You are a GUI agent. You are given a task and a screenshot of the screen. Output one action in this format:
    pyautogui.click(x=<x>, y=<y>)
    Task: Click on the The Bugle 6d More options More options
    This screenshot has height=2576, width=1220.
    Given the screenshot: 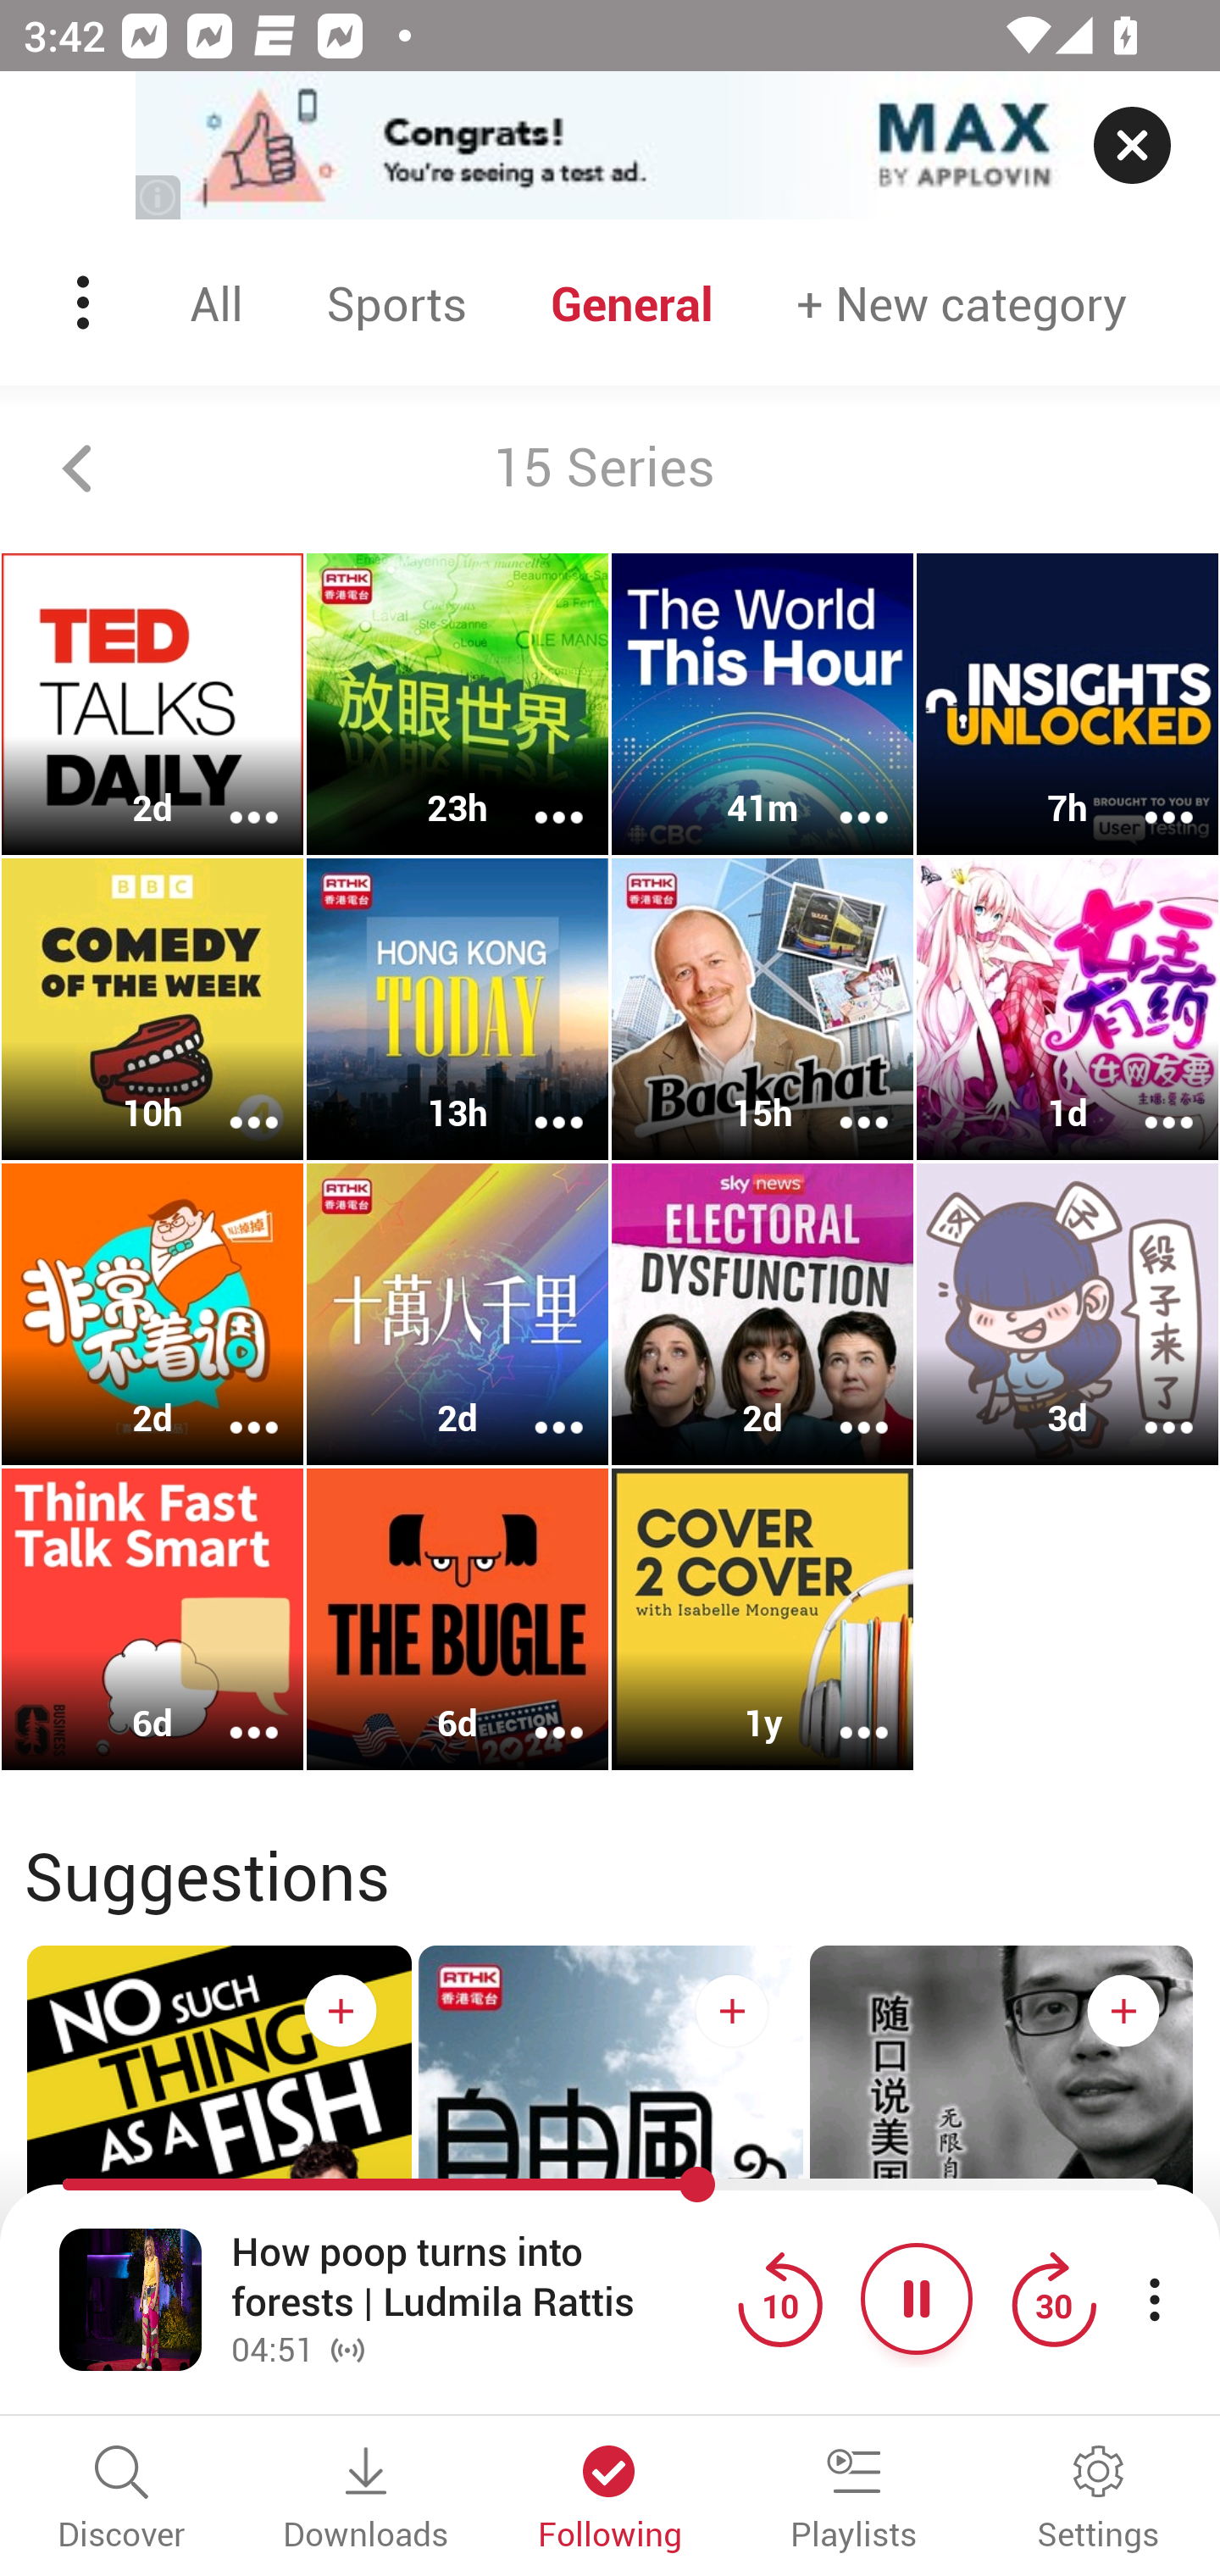 What is the action you would take?
    pyautogui.click(x=457, y=1618)
    